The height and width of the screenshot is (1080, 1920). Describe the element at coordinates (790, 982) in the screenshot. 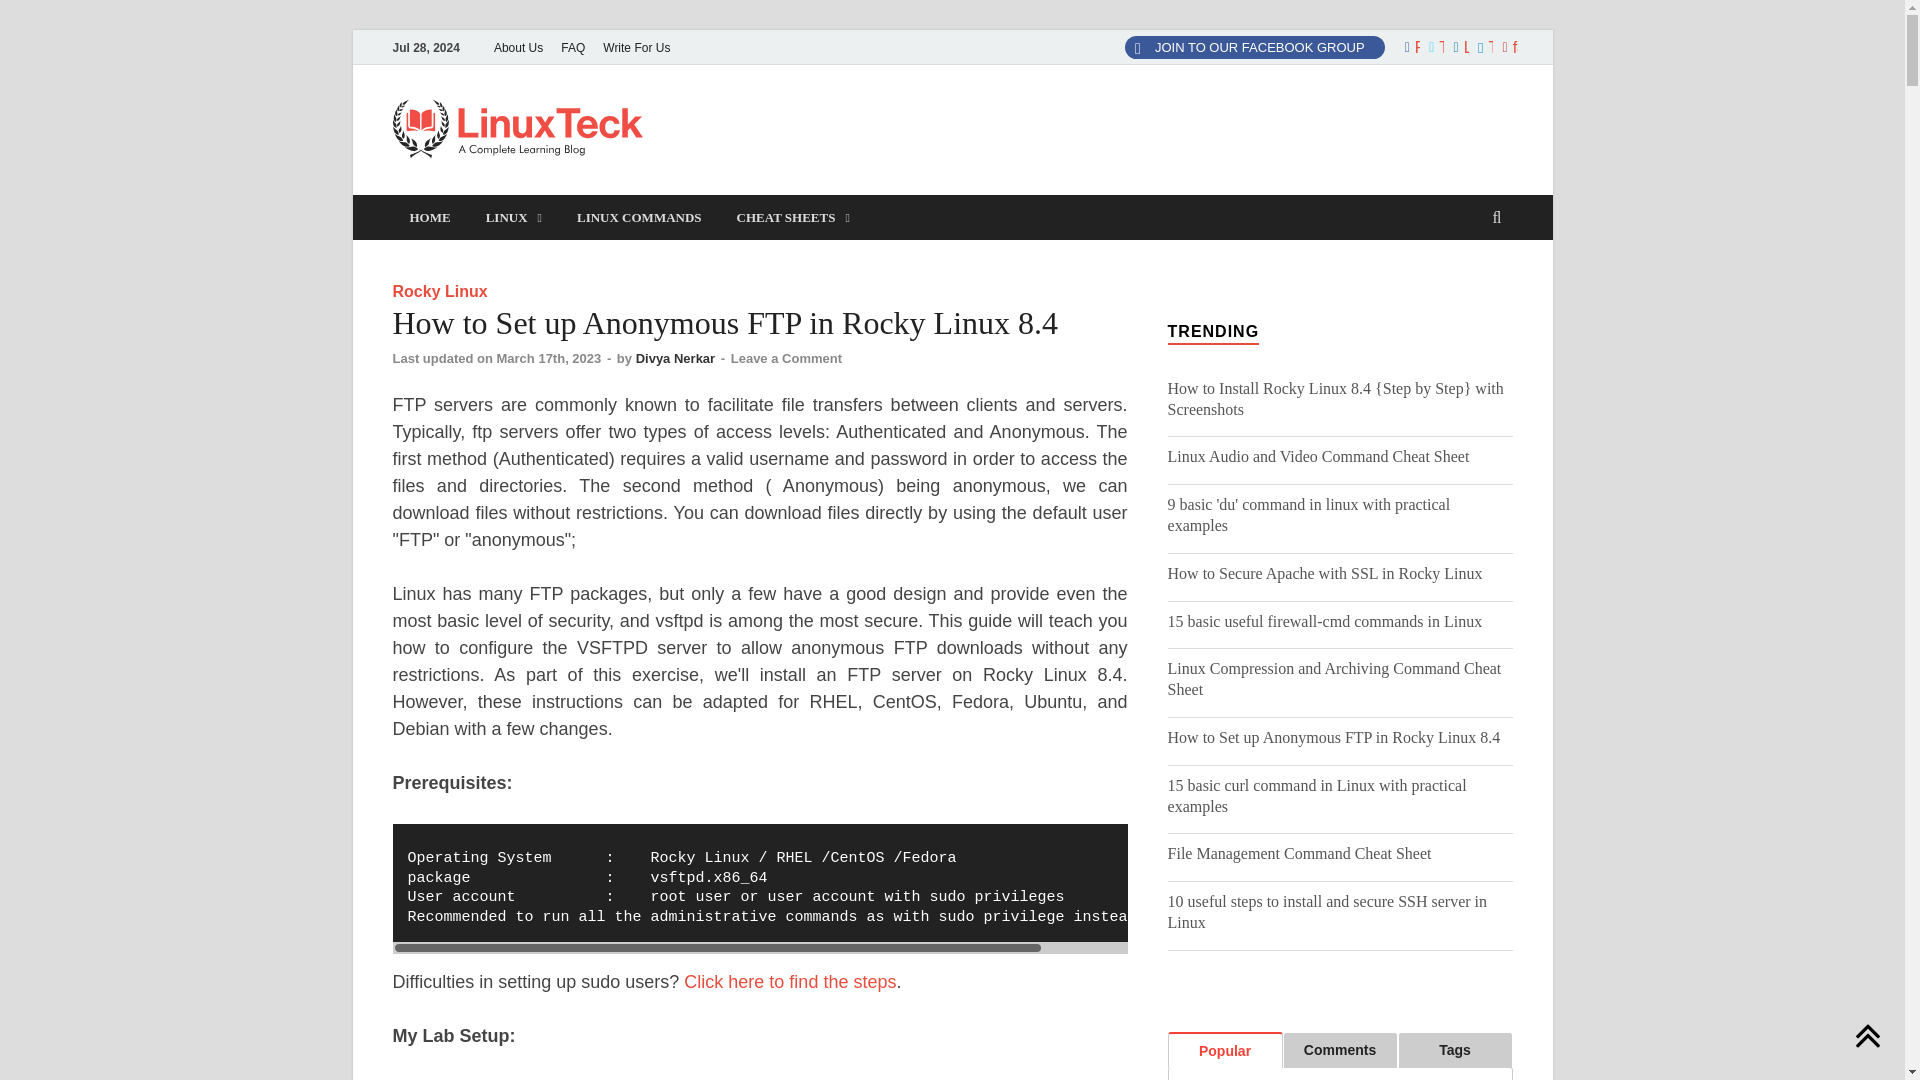

I see `Click here to find the steps` at that location.